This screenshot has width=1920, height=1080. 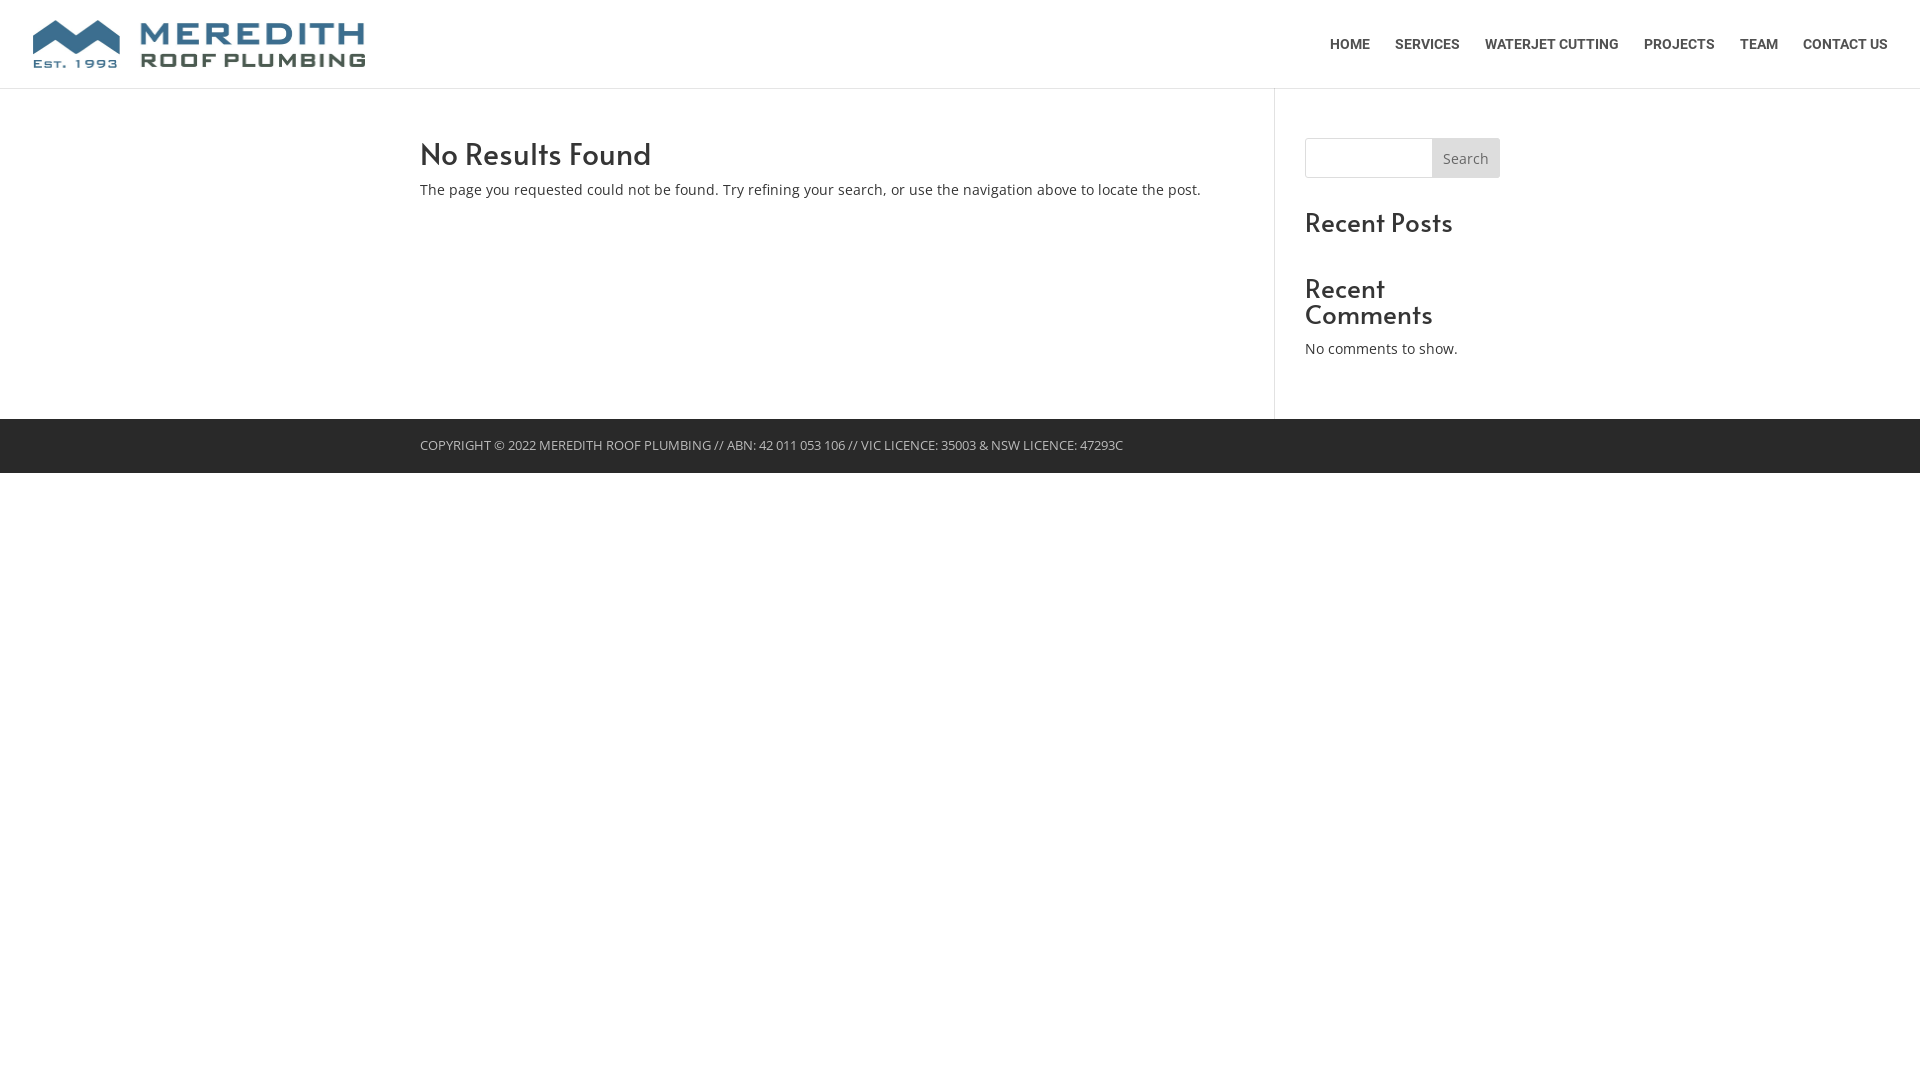 I want to click on Search, so click(x=1466, y=158).